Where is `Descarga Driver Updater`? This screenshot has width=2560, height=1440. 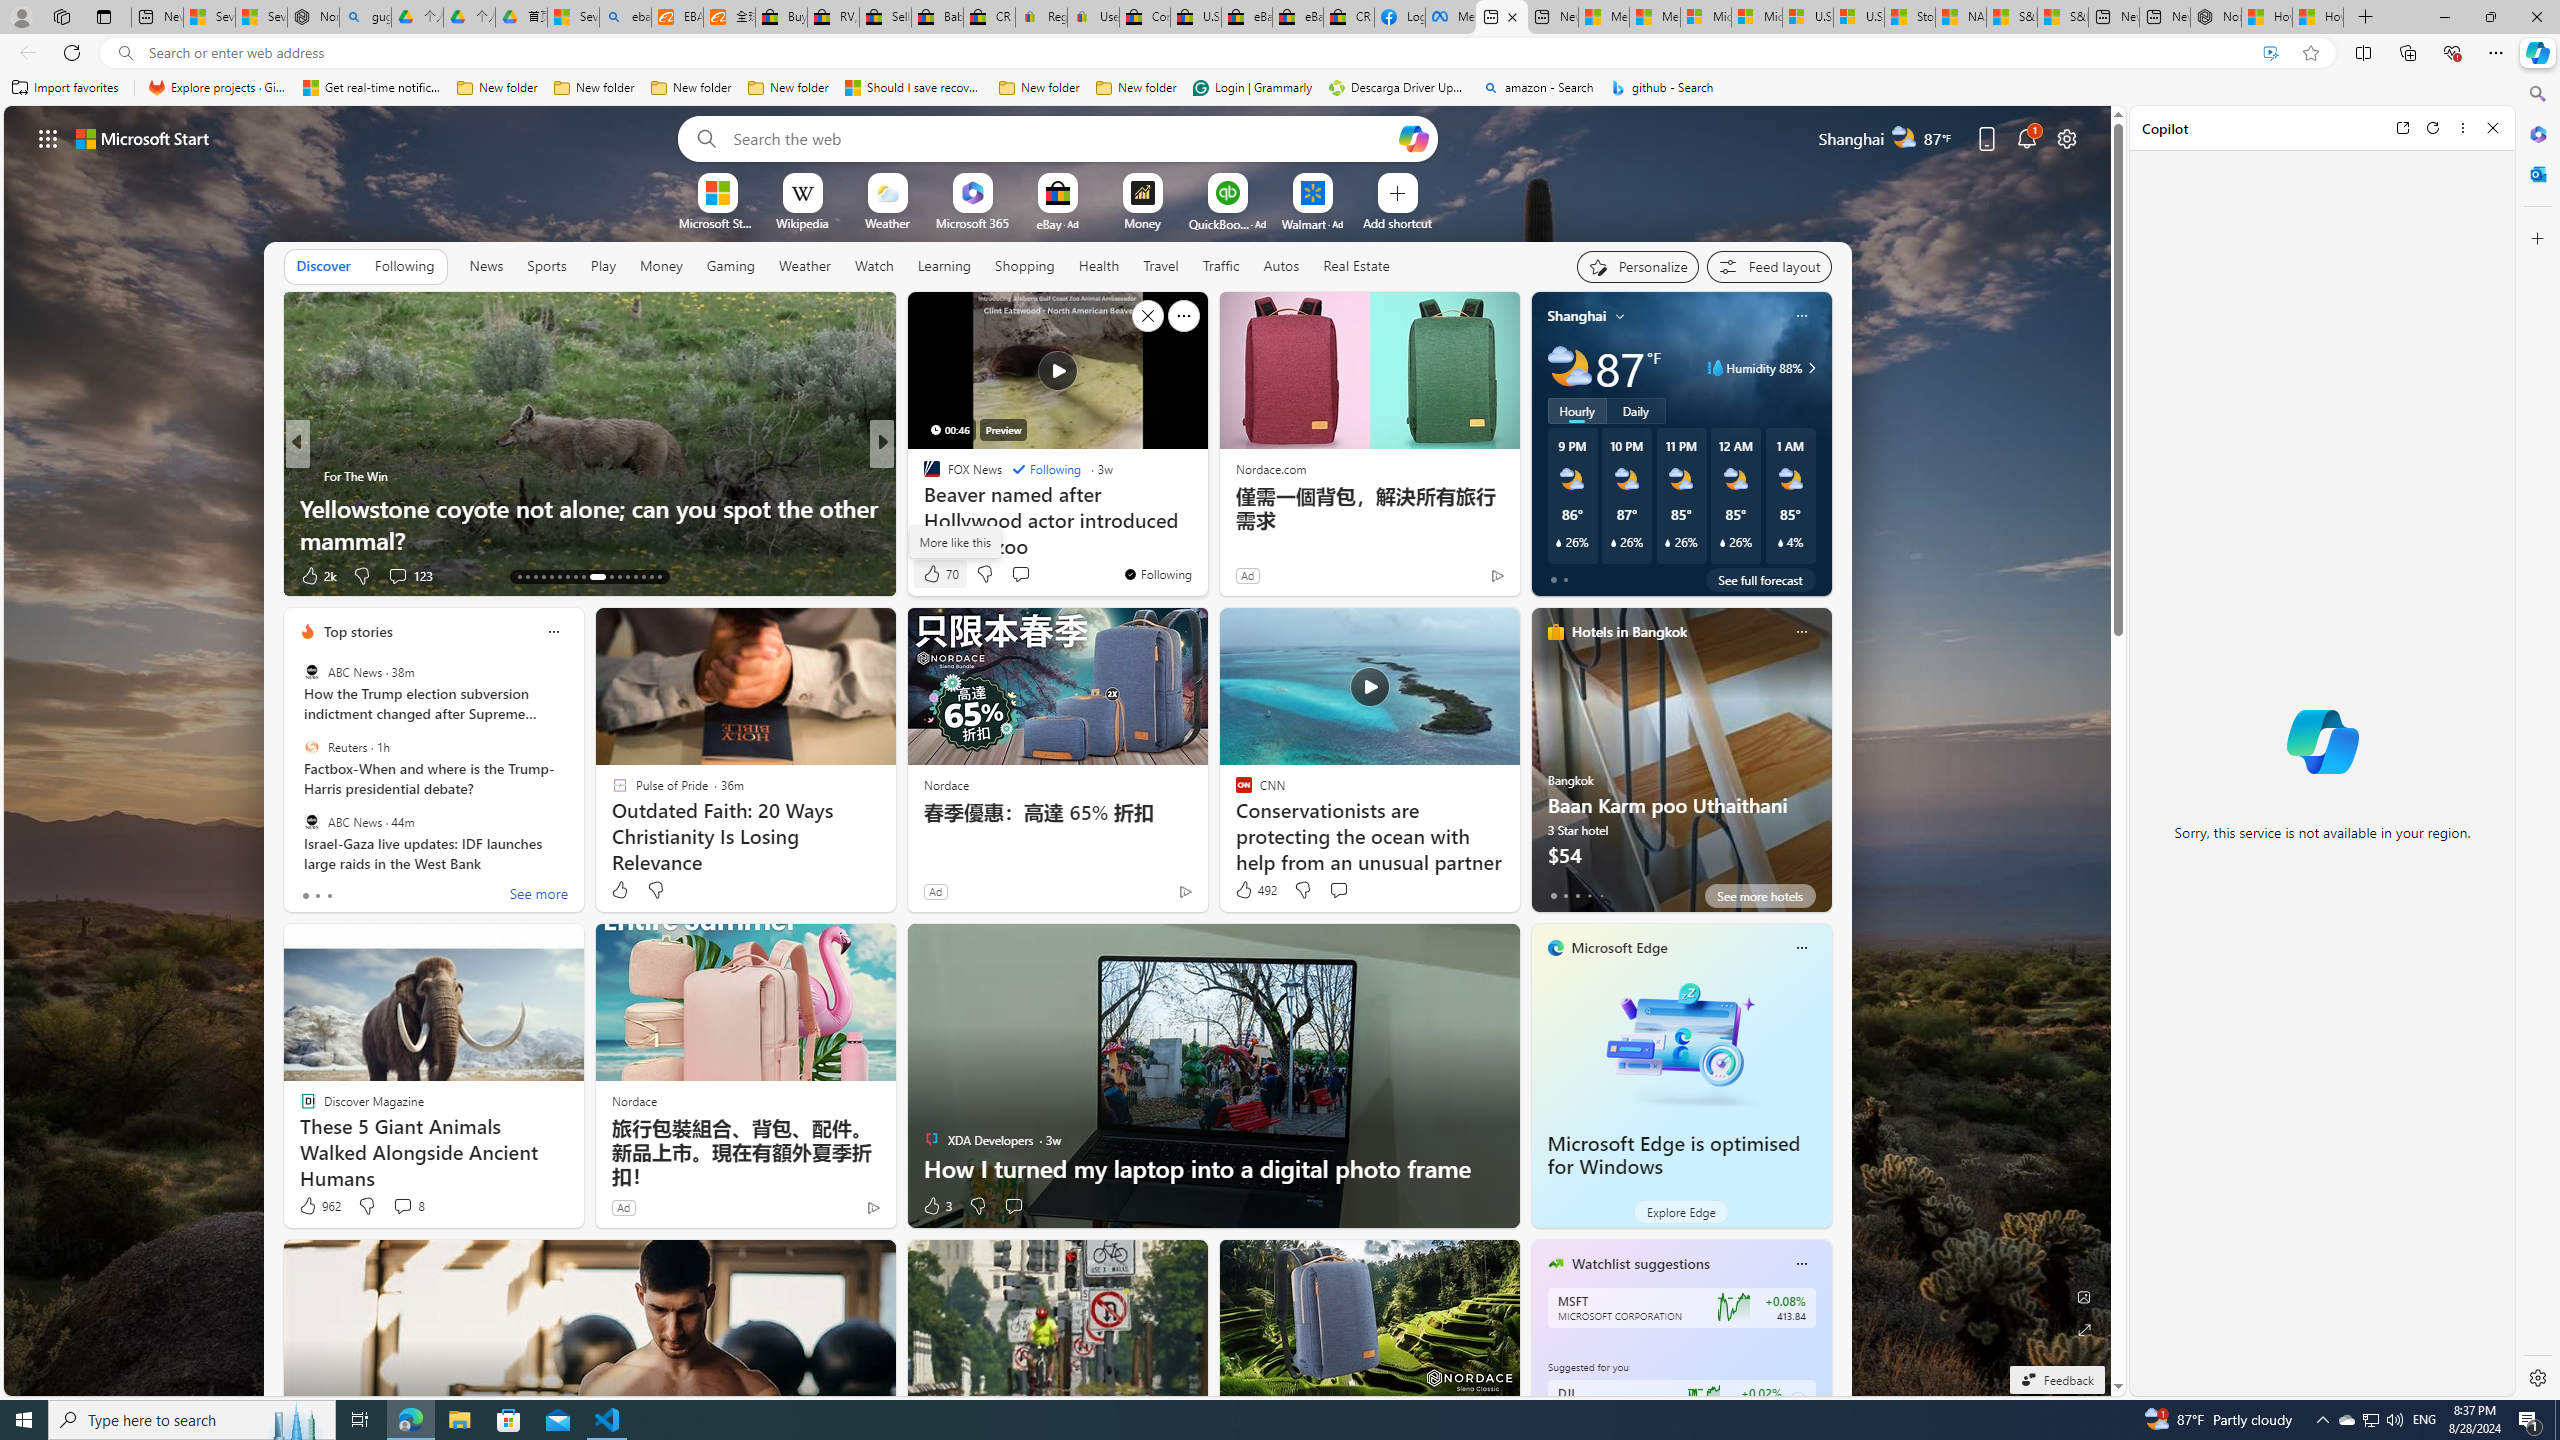
Descarga Driver Updater is located at coordinates (1398, 88).